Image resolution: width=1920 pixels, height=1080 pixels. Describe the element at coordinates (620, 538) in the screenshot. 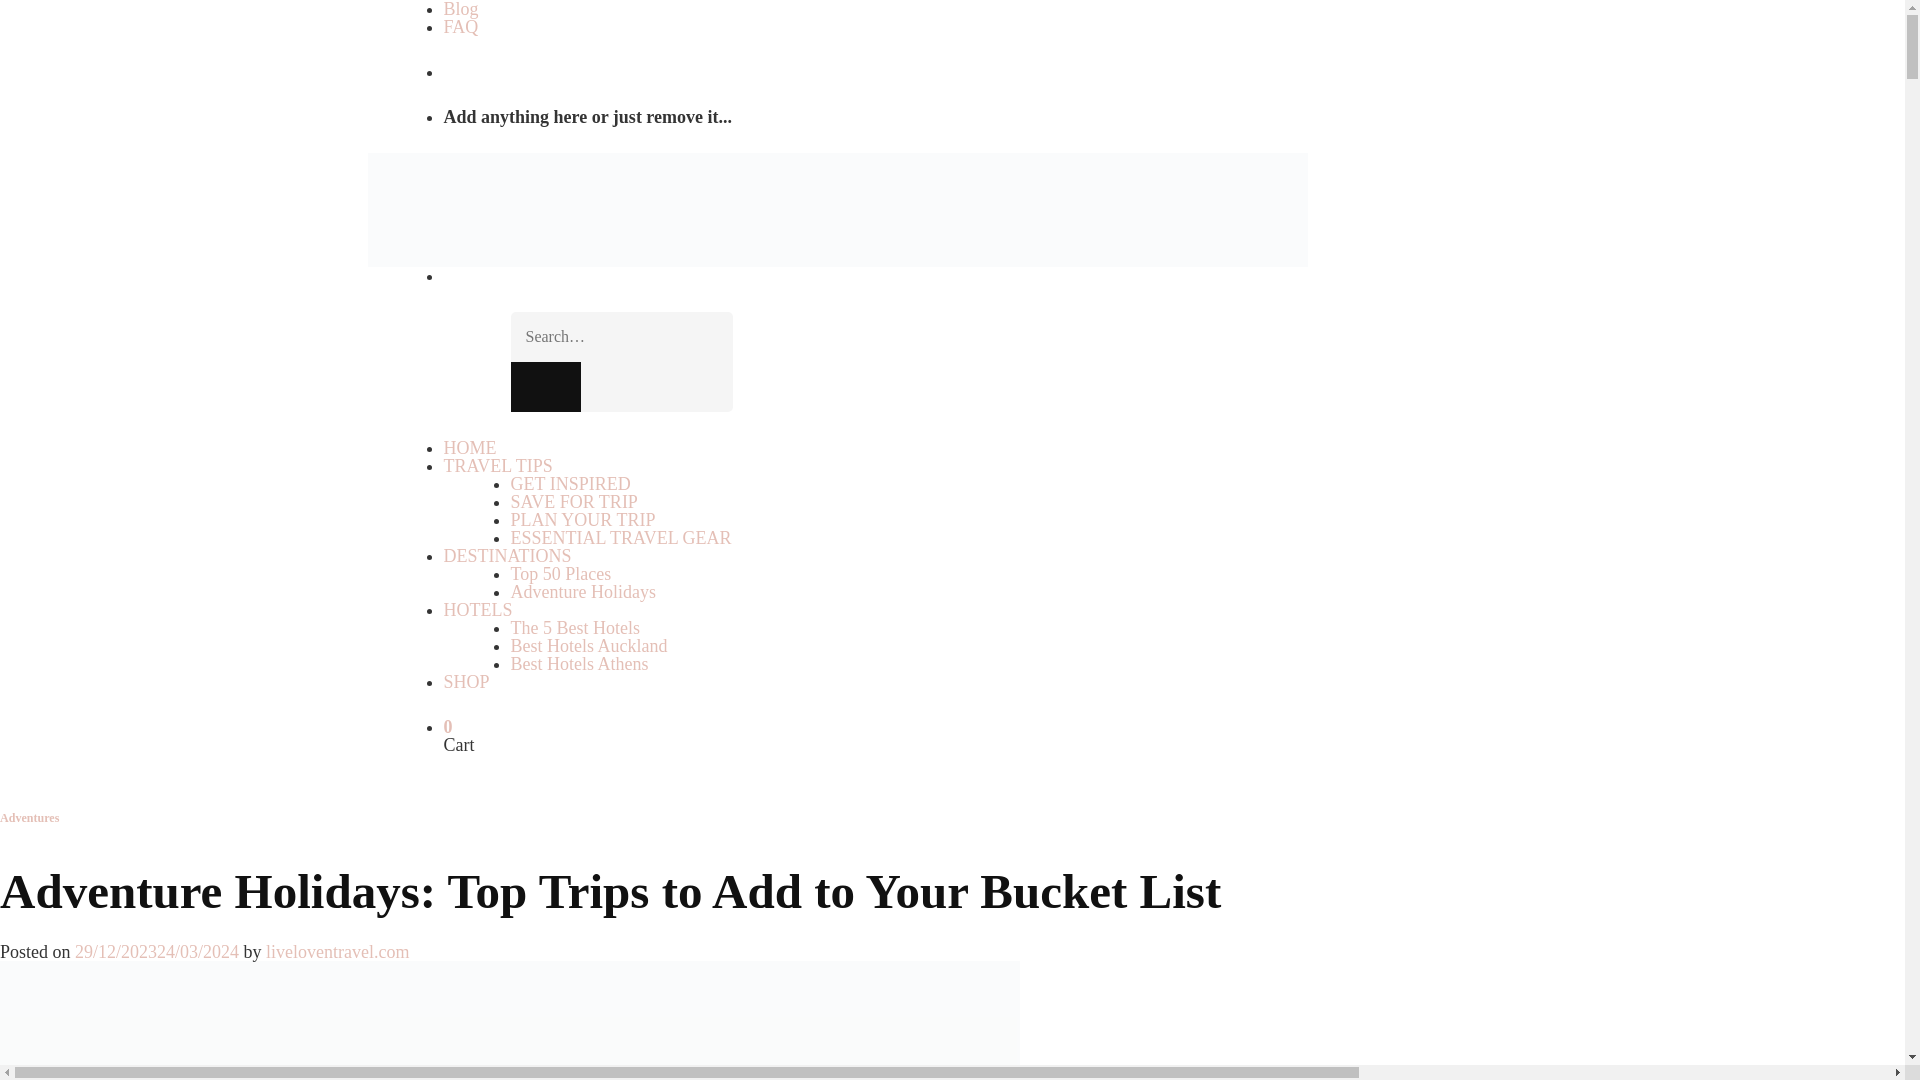

I see `ESSENTIAL TRAVEL GEAR` at that location.